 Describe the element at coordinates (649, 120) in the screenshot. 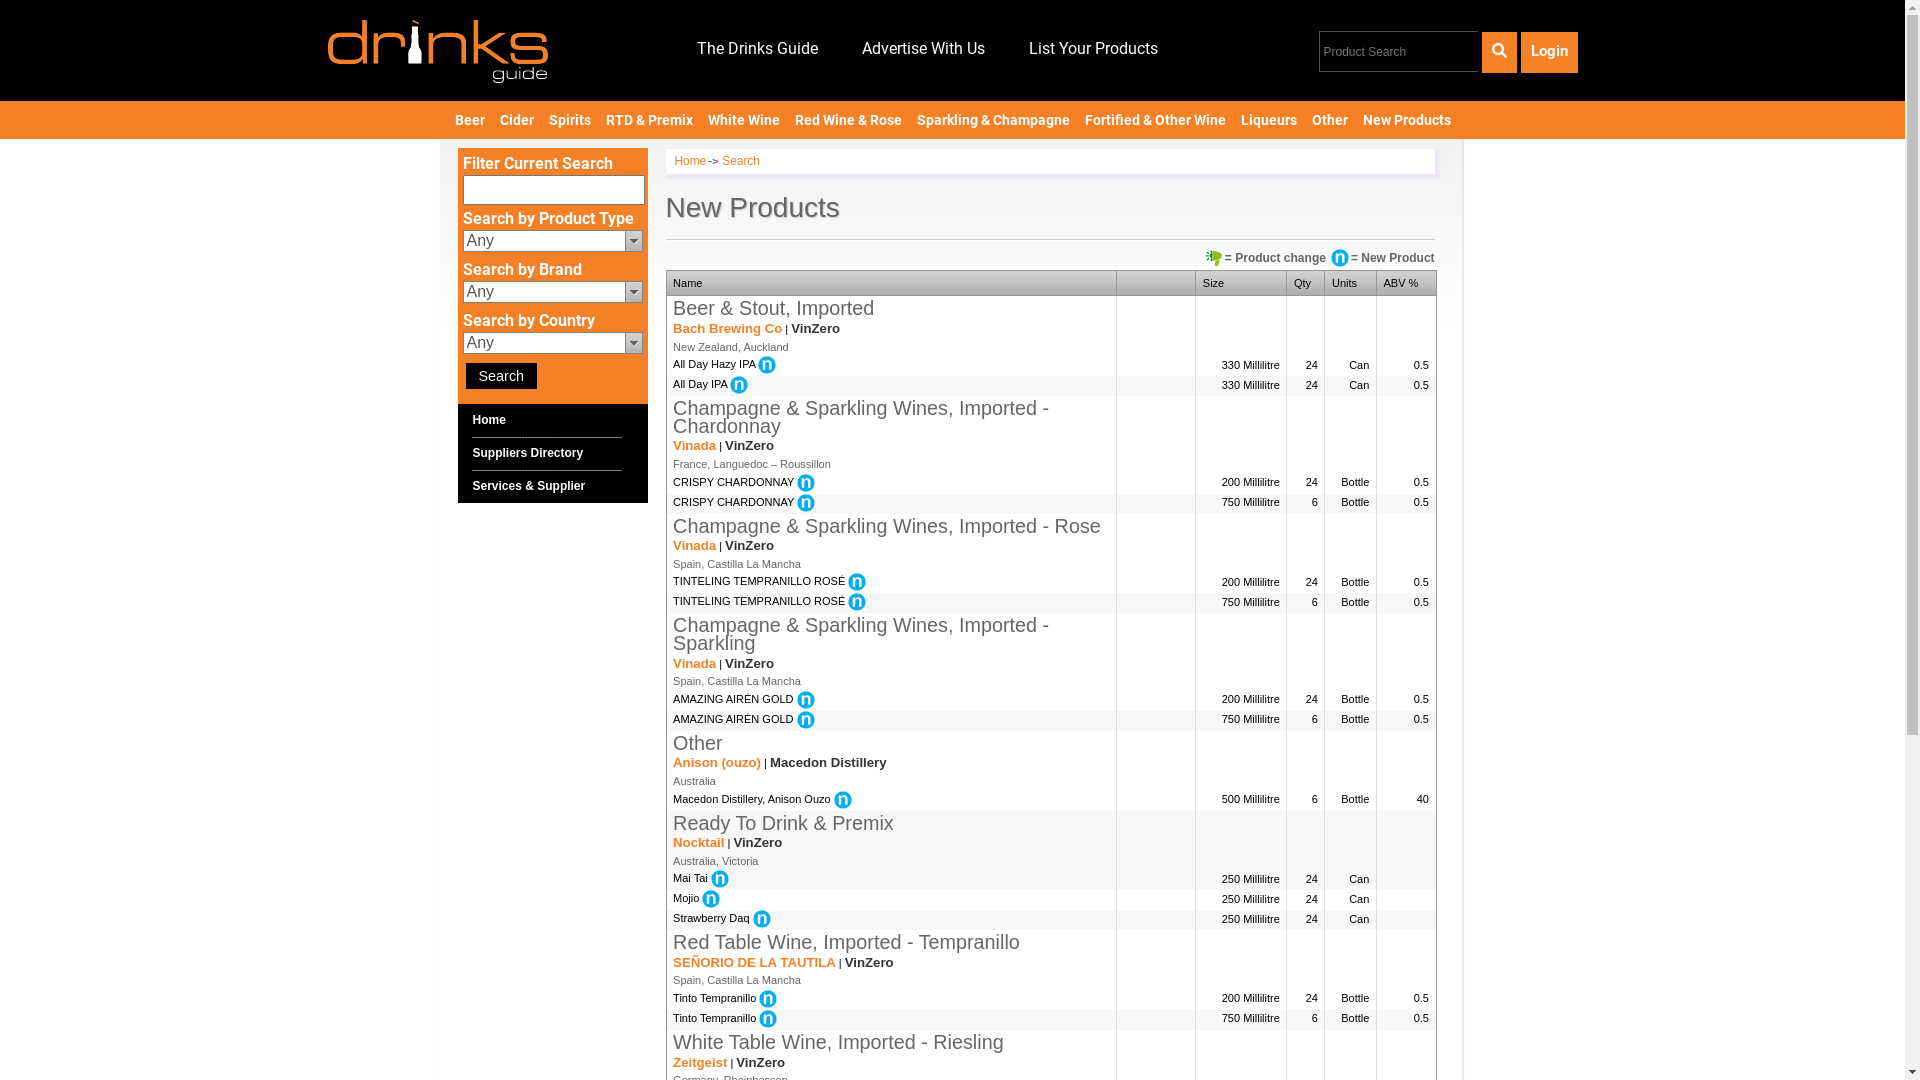

I see `RTD & Premix` at that location.